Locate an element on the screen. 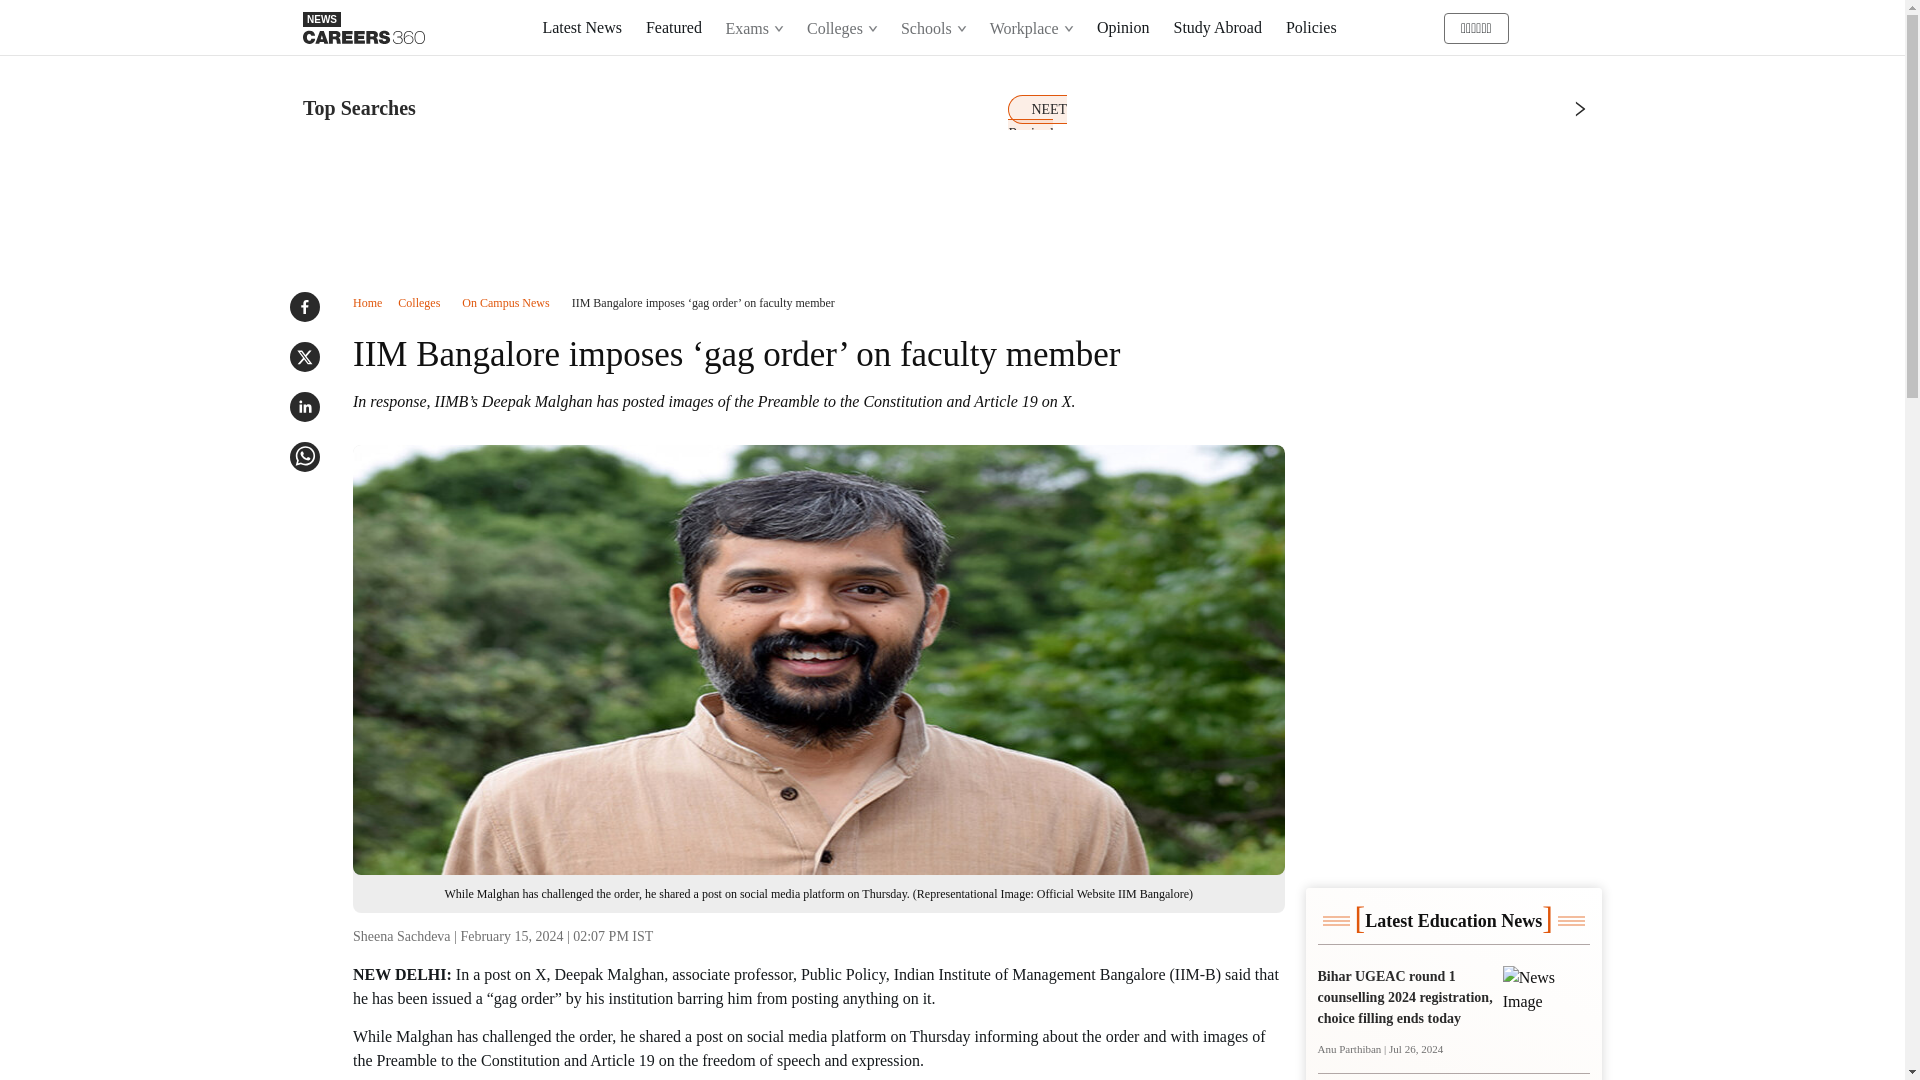 The height and width of the screenshot is (1080, 1920). Workplace is located at coordinates (1030, 28).